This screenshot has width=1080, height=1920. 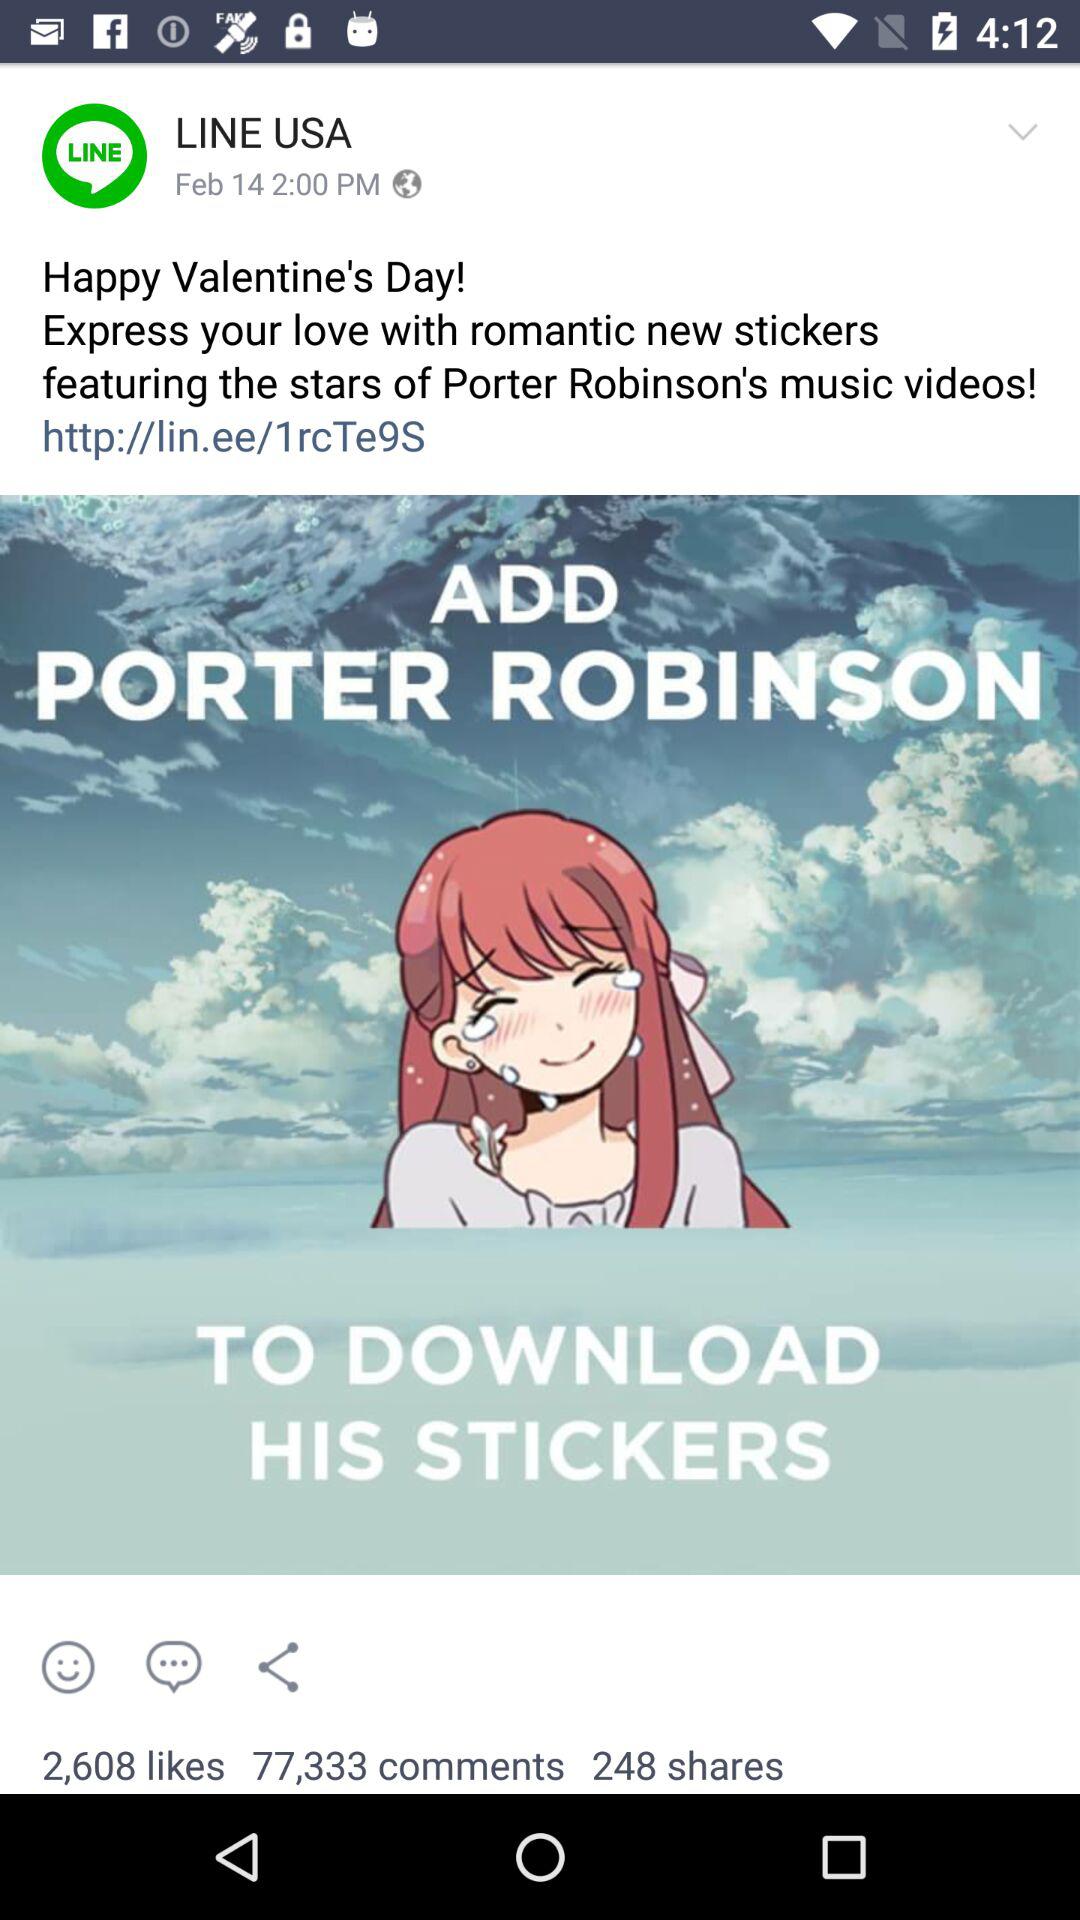 I want to click on open app to the left of 248 shares item, so click(x=408, y=1766).